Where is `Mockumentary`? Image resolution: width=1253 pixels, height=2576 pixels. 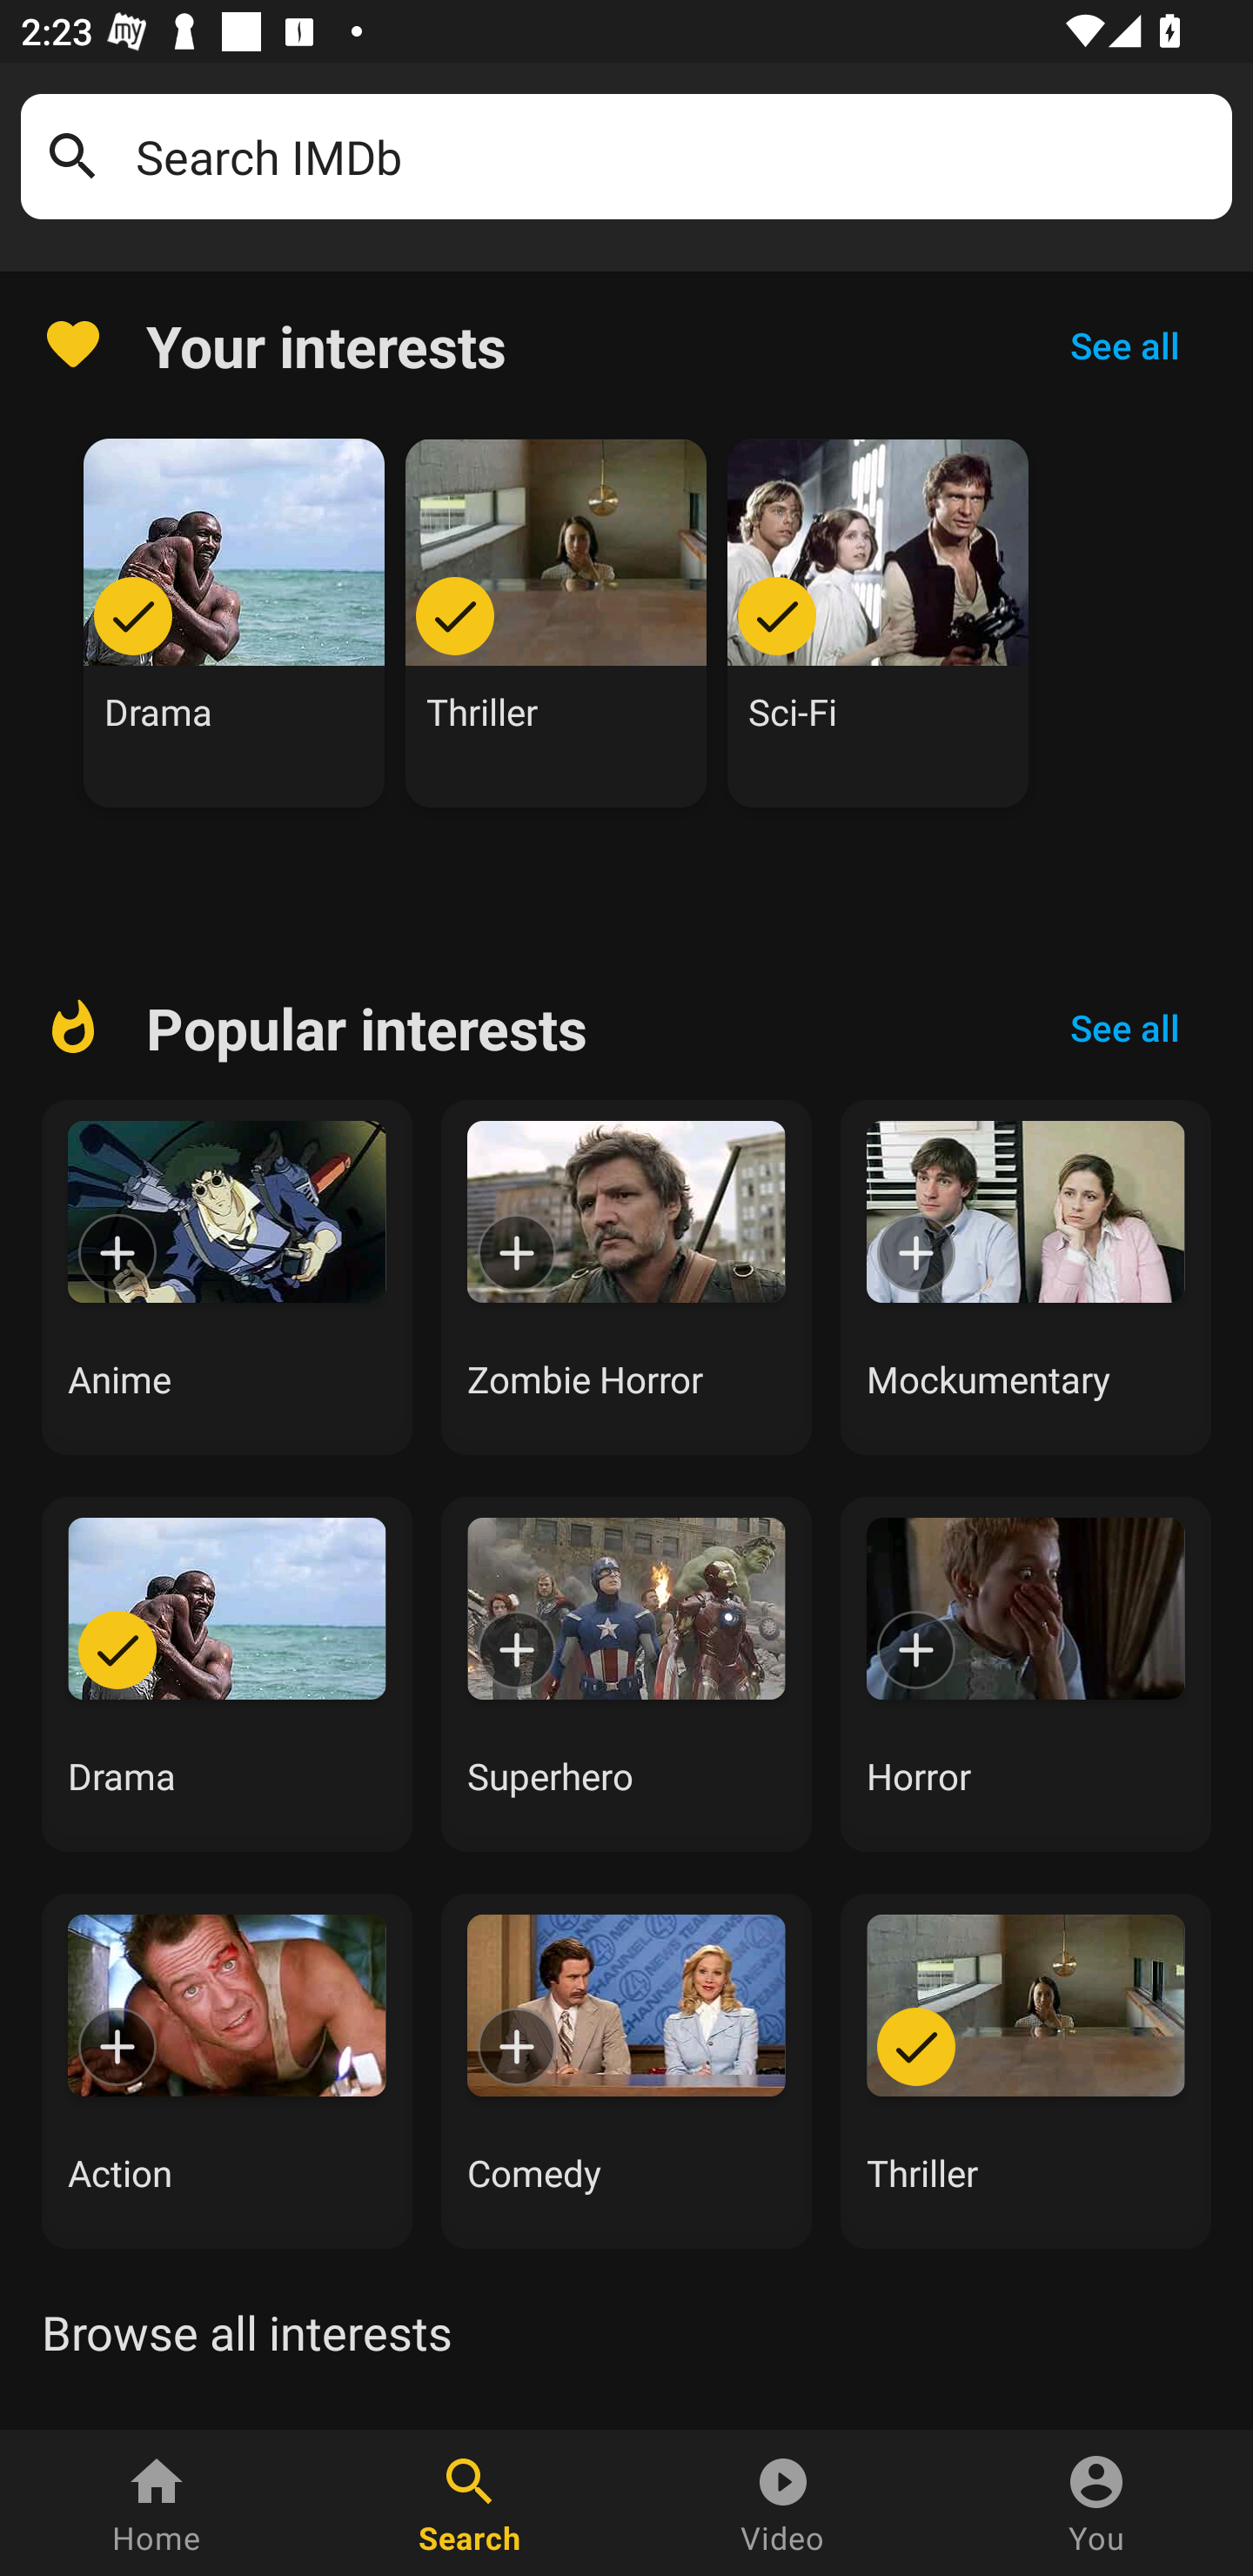 Mockumentary is located at coordinates (1026, 1278).